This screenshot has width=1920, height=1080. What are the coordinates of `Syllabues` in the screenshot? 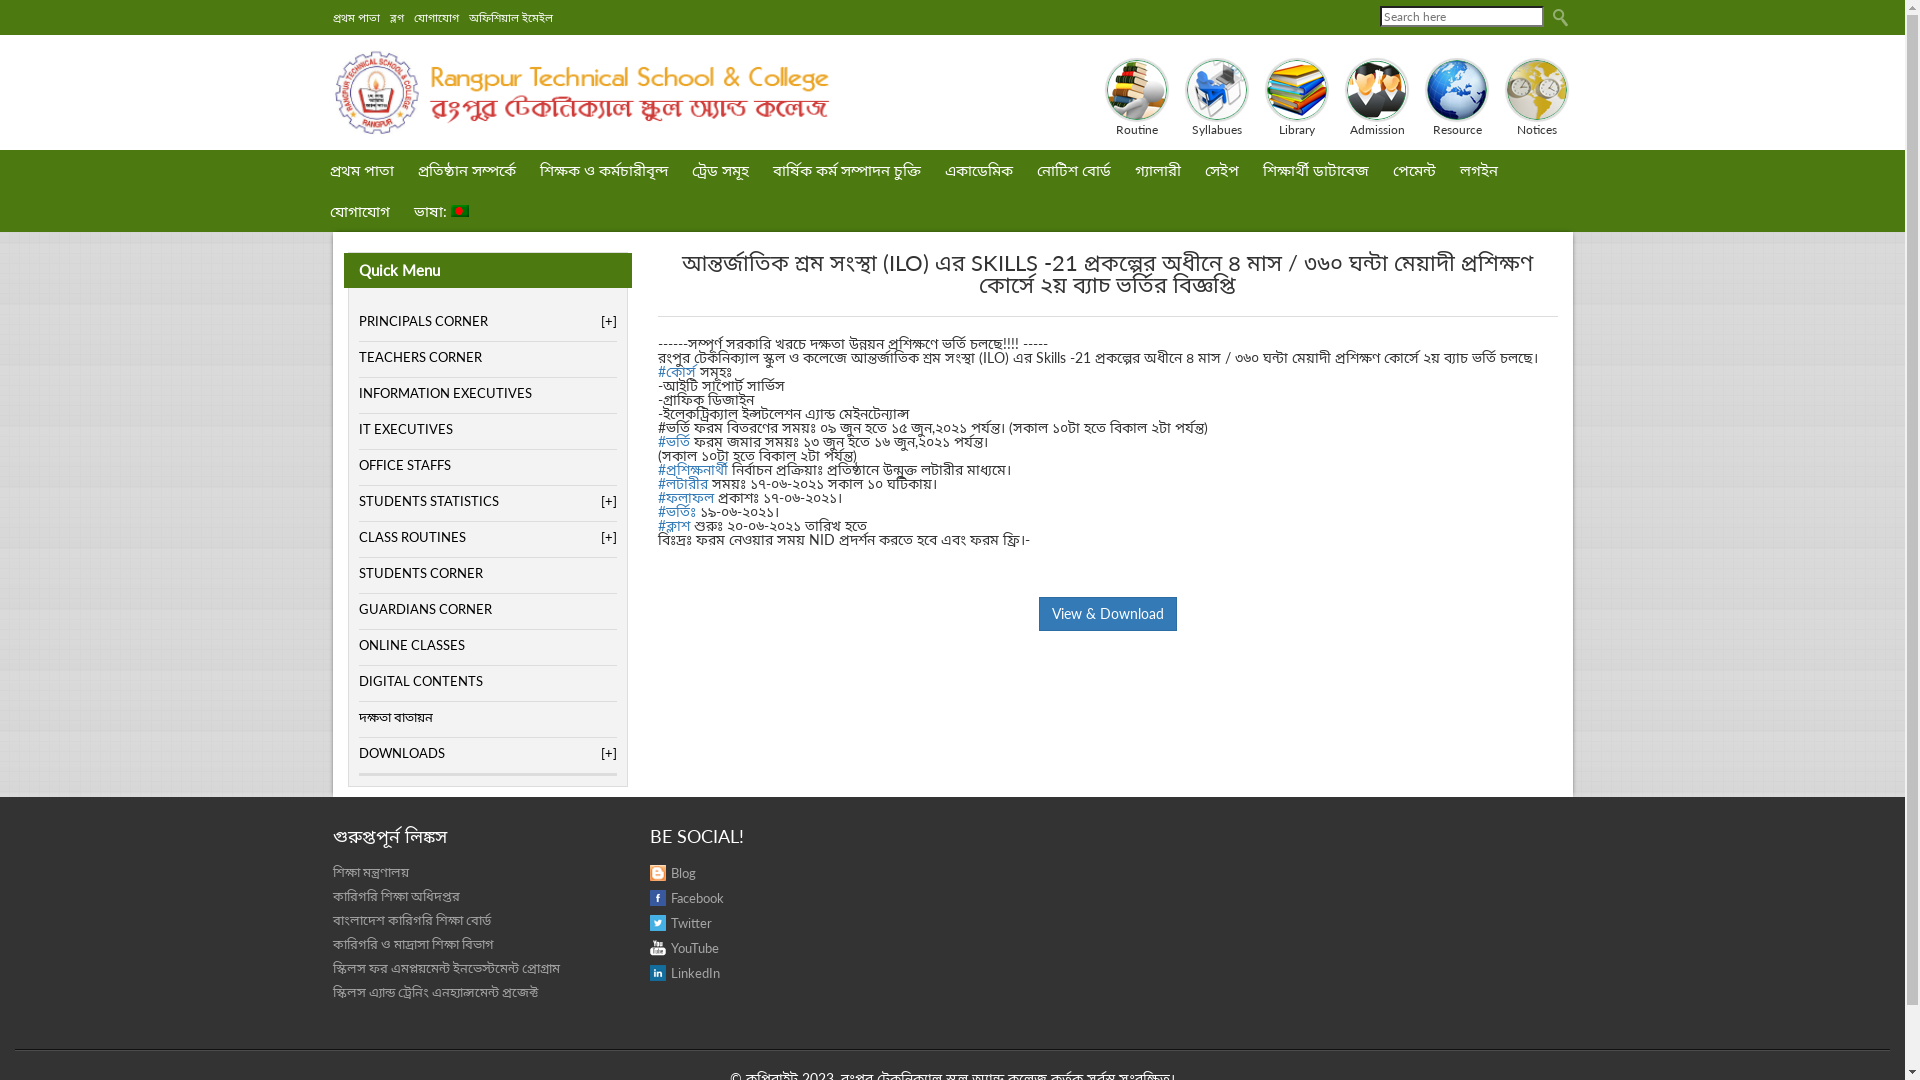 It's located at (1217, 98).